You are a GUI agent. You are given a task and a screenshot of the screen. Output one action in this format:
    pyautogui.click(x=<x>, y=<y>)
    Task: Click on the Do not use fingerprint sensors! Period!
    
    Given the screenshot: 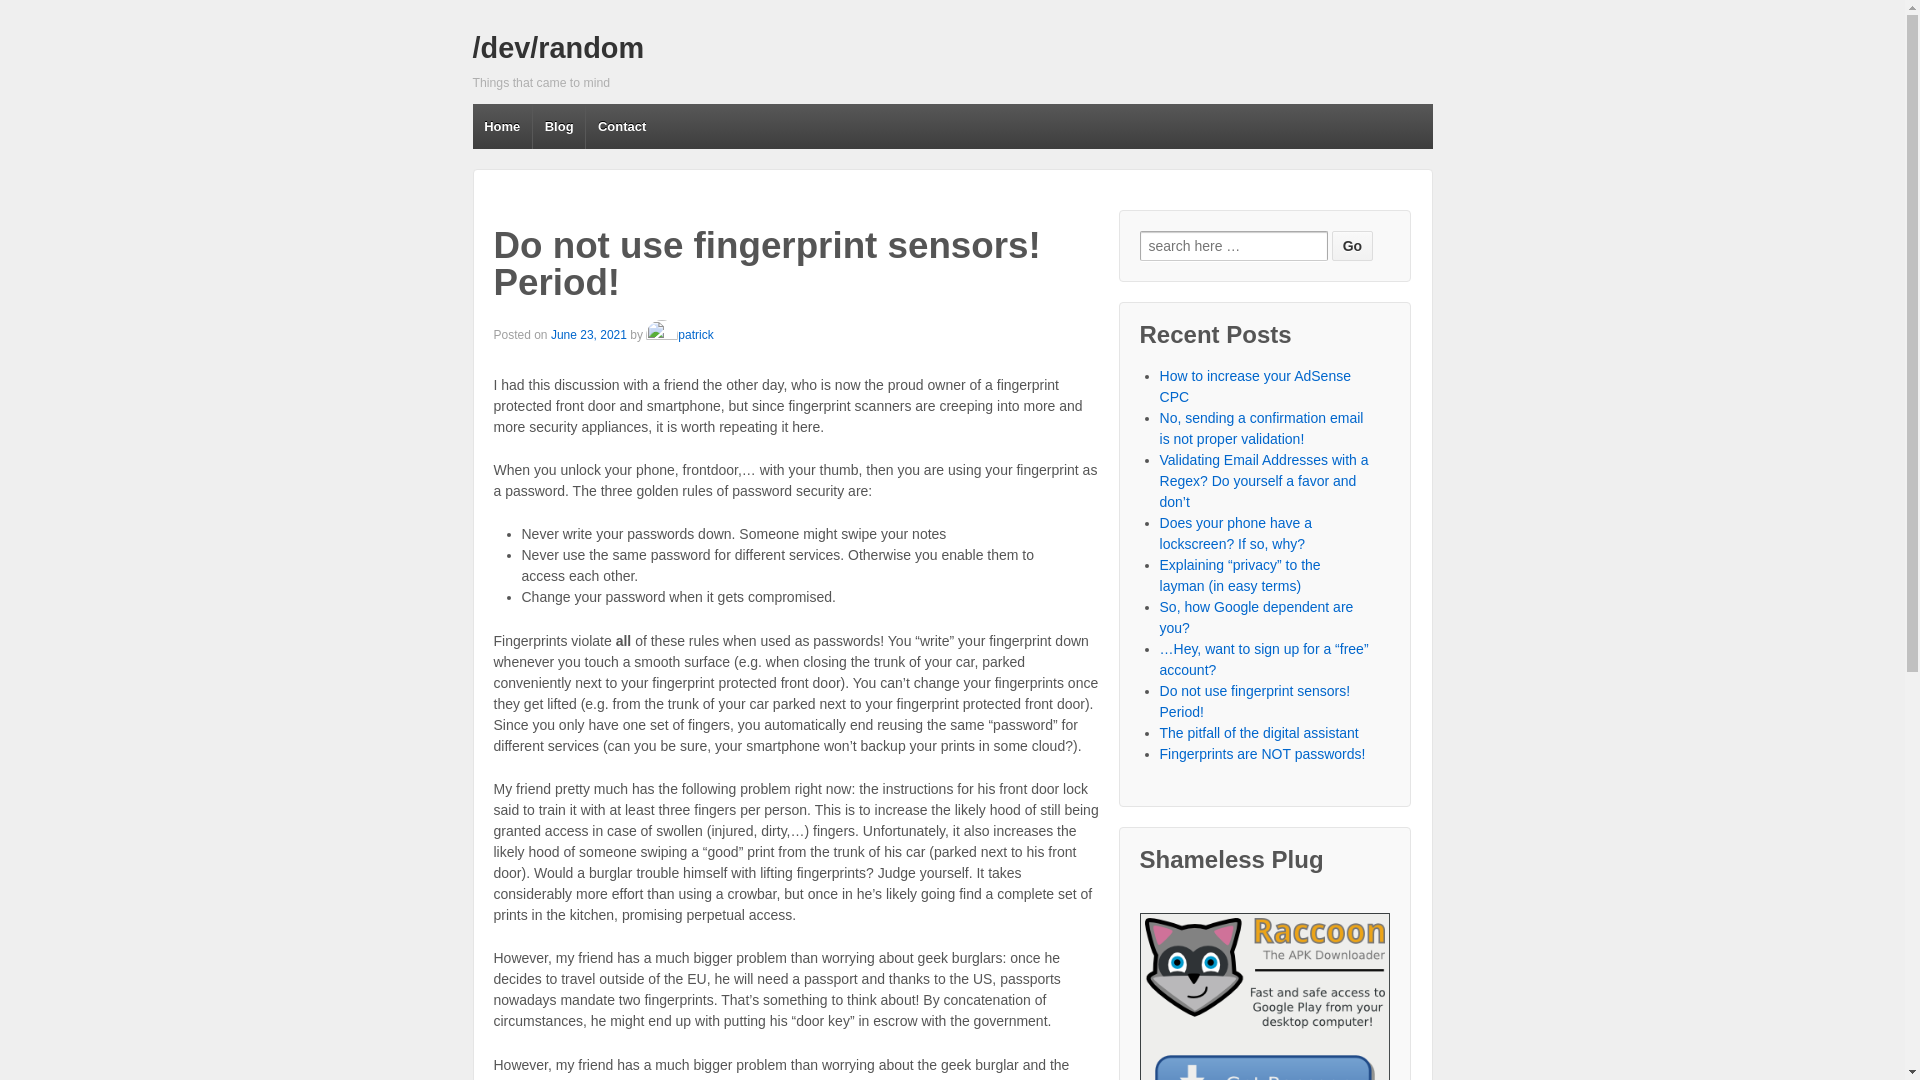 What is the action you would take?
    pyautogui.click(x=1255, y=701)
    